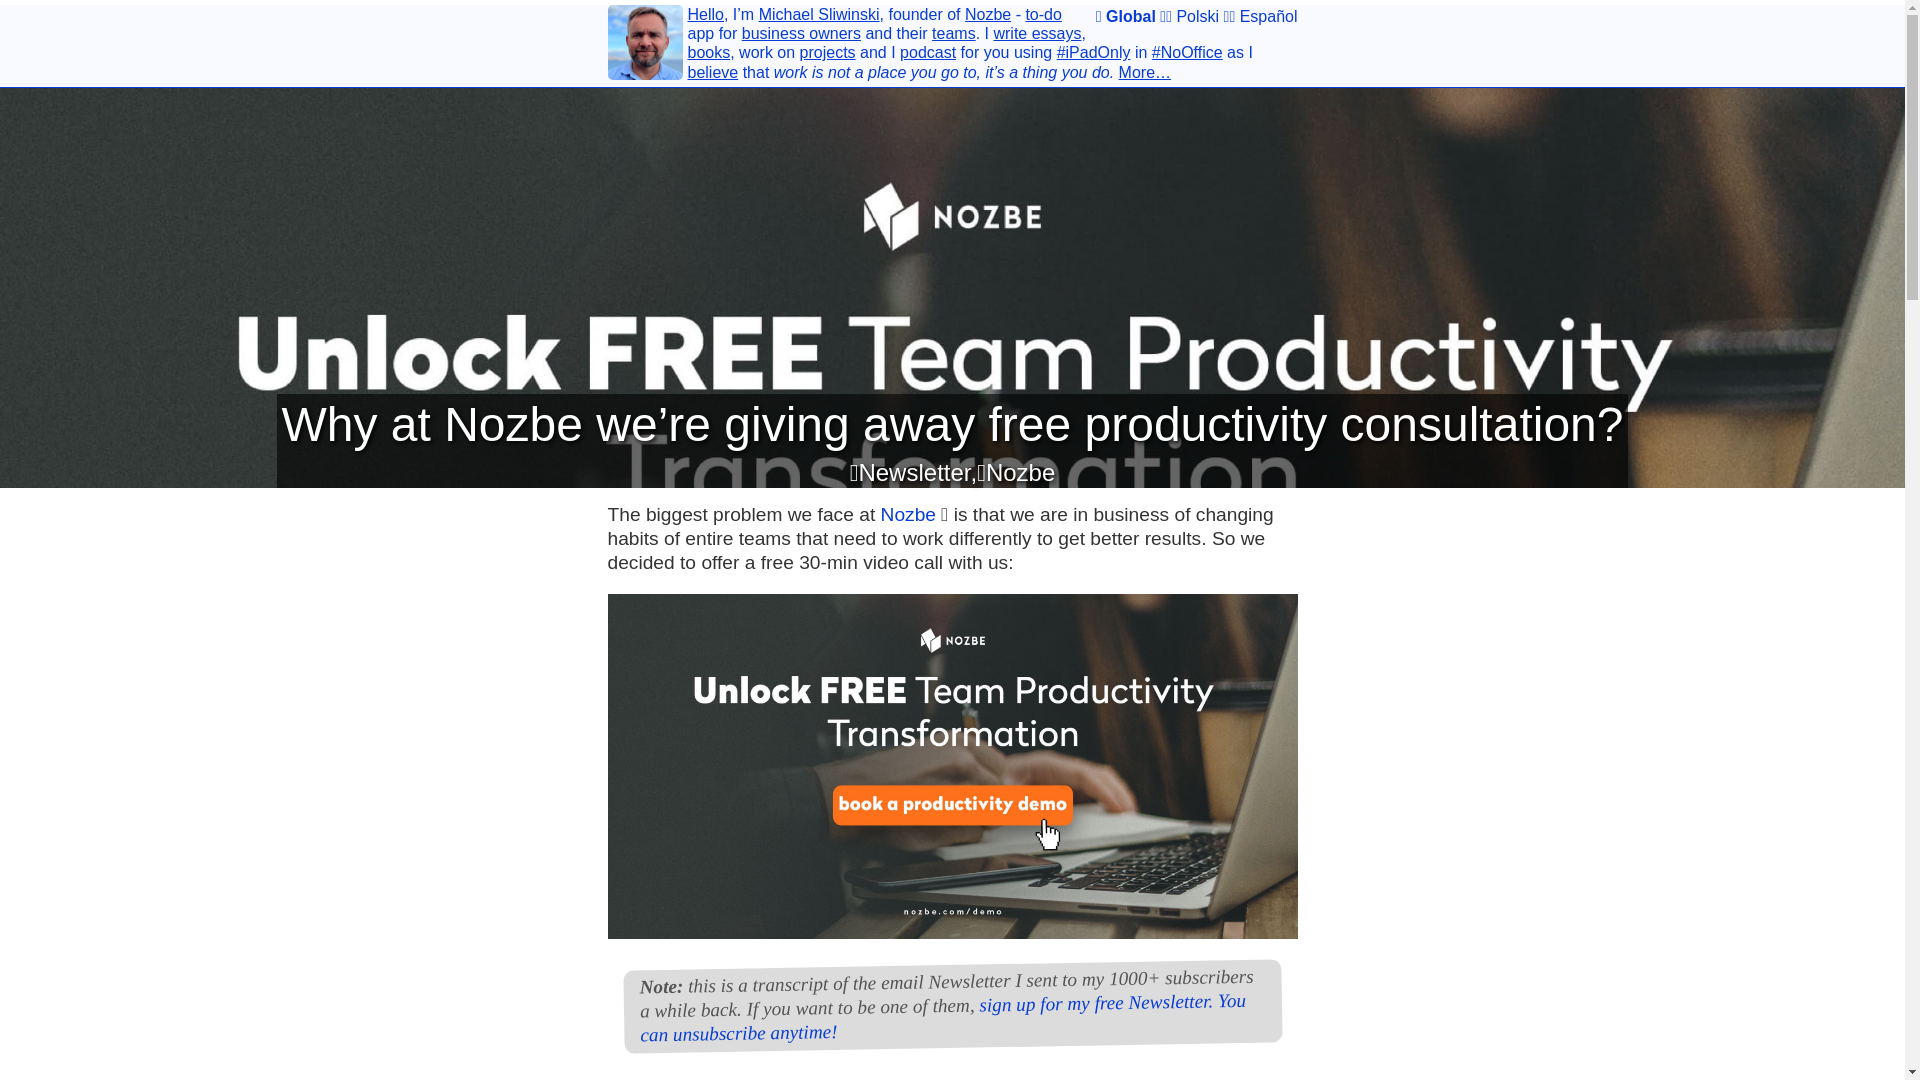 The width and height of the screenshot is (1920, 1080). What do you see at coordinates (988, 14) in the screenshot?
I see `Nozbe` at bounding box center [988, 14].